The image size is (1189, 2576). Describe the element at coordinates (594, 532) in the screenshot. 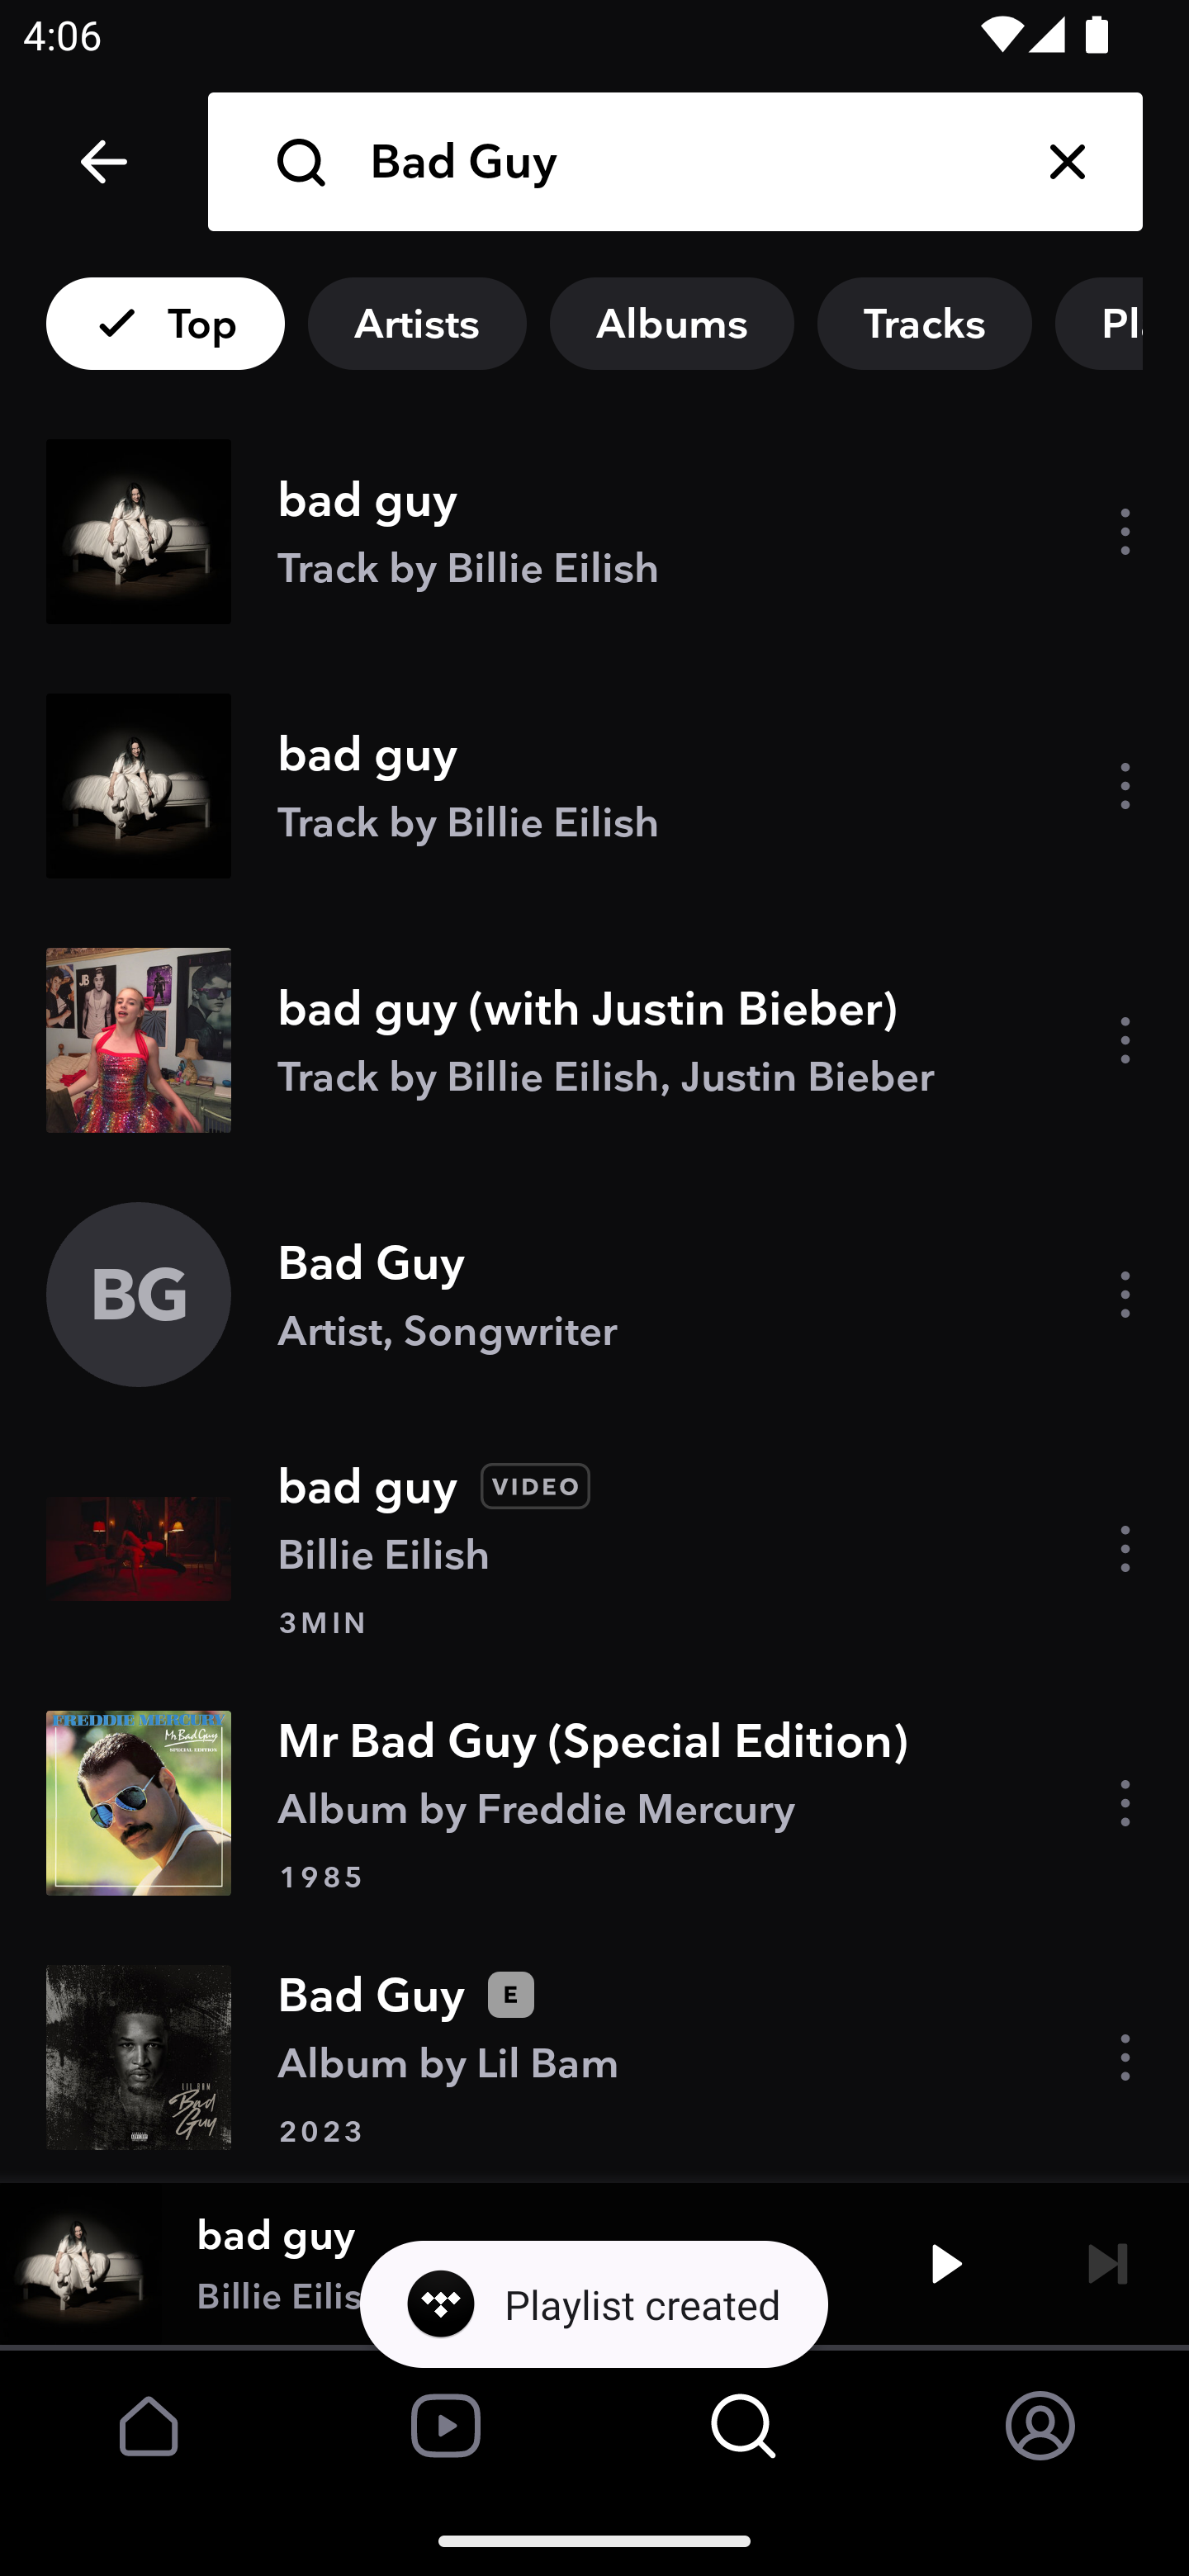

I see `bad guy Track by Billie Eilish` at that location.